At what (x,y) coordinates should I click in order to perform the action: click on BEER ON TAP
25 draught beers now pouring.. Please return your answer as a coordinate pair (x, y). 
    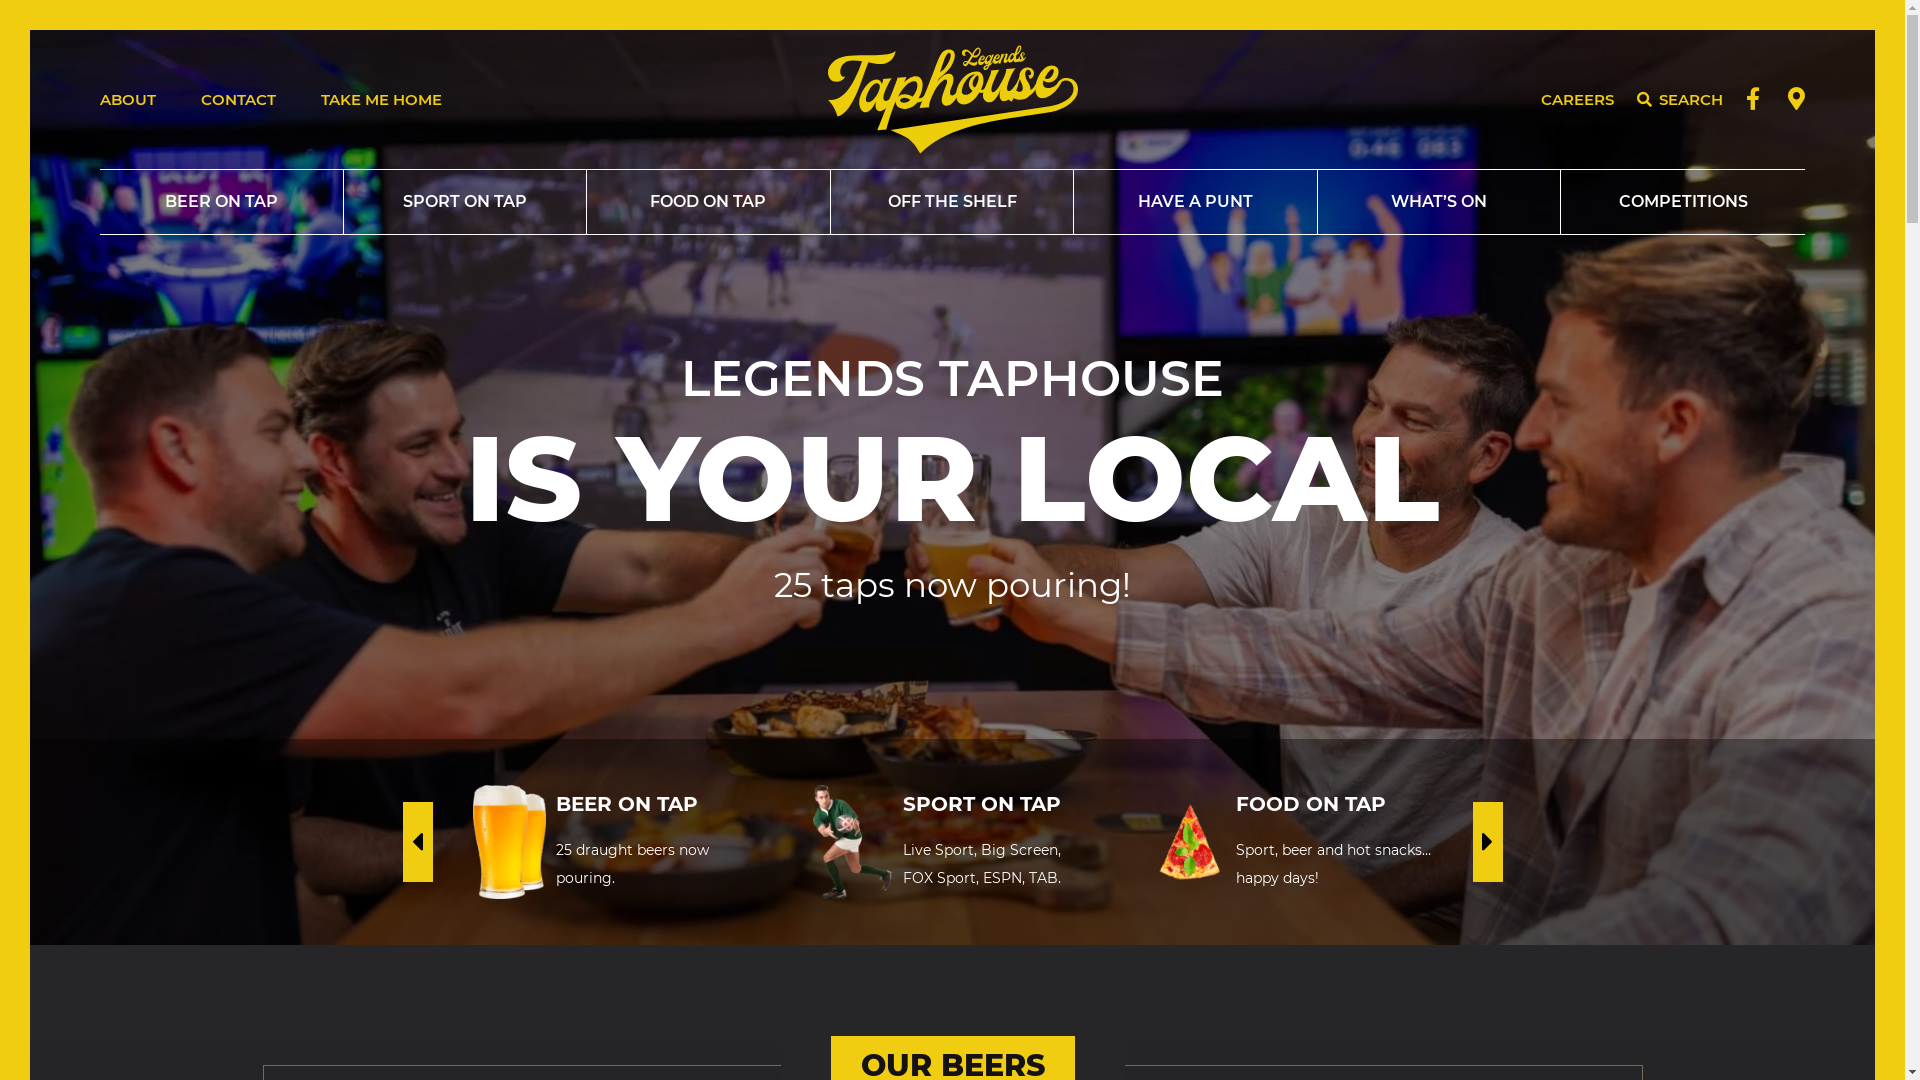
    Looking at the image, I should click on (612, 842).